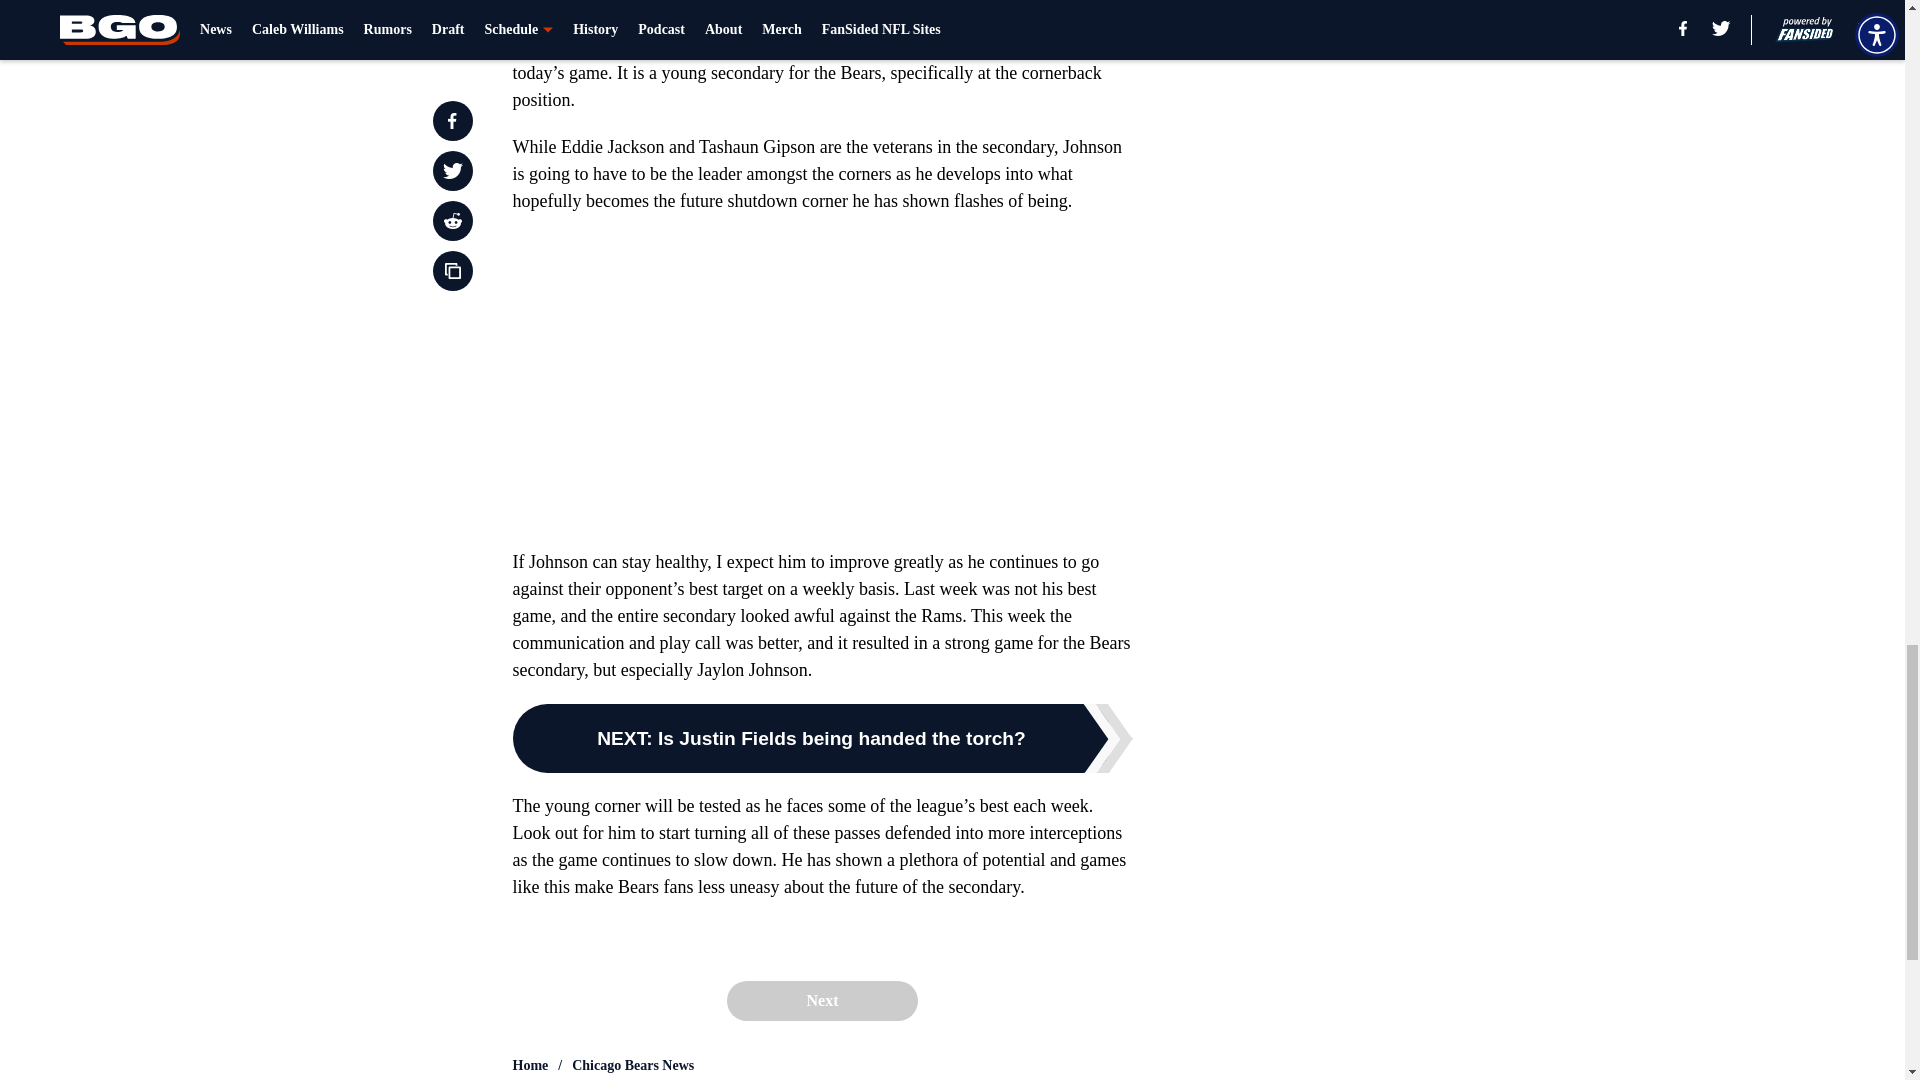 The height and width of the screenshot is (1080, 1920). What do you see at coordinates (822, 738) in the screenshot?
I see `NEXT: Is Justin Fields being handed the torch?` at bounding box center [822, 738].